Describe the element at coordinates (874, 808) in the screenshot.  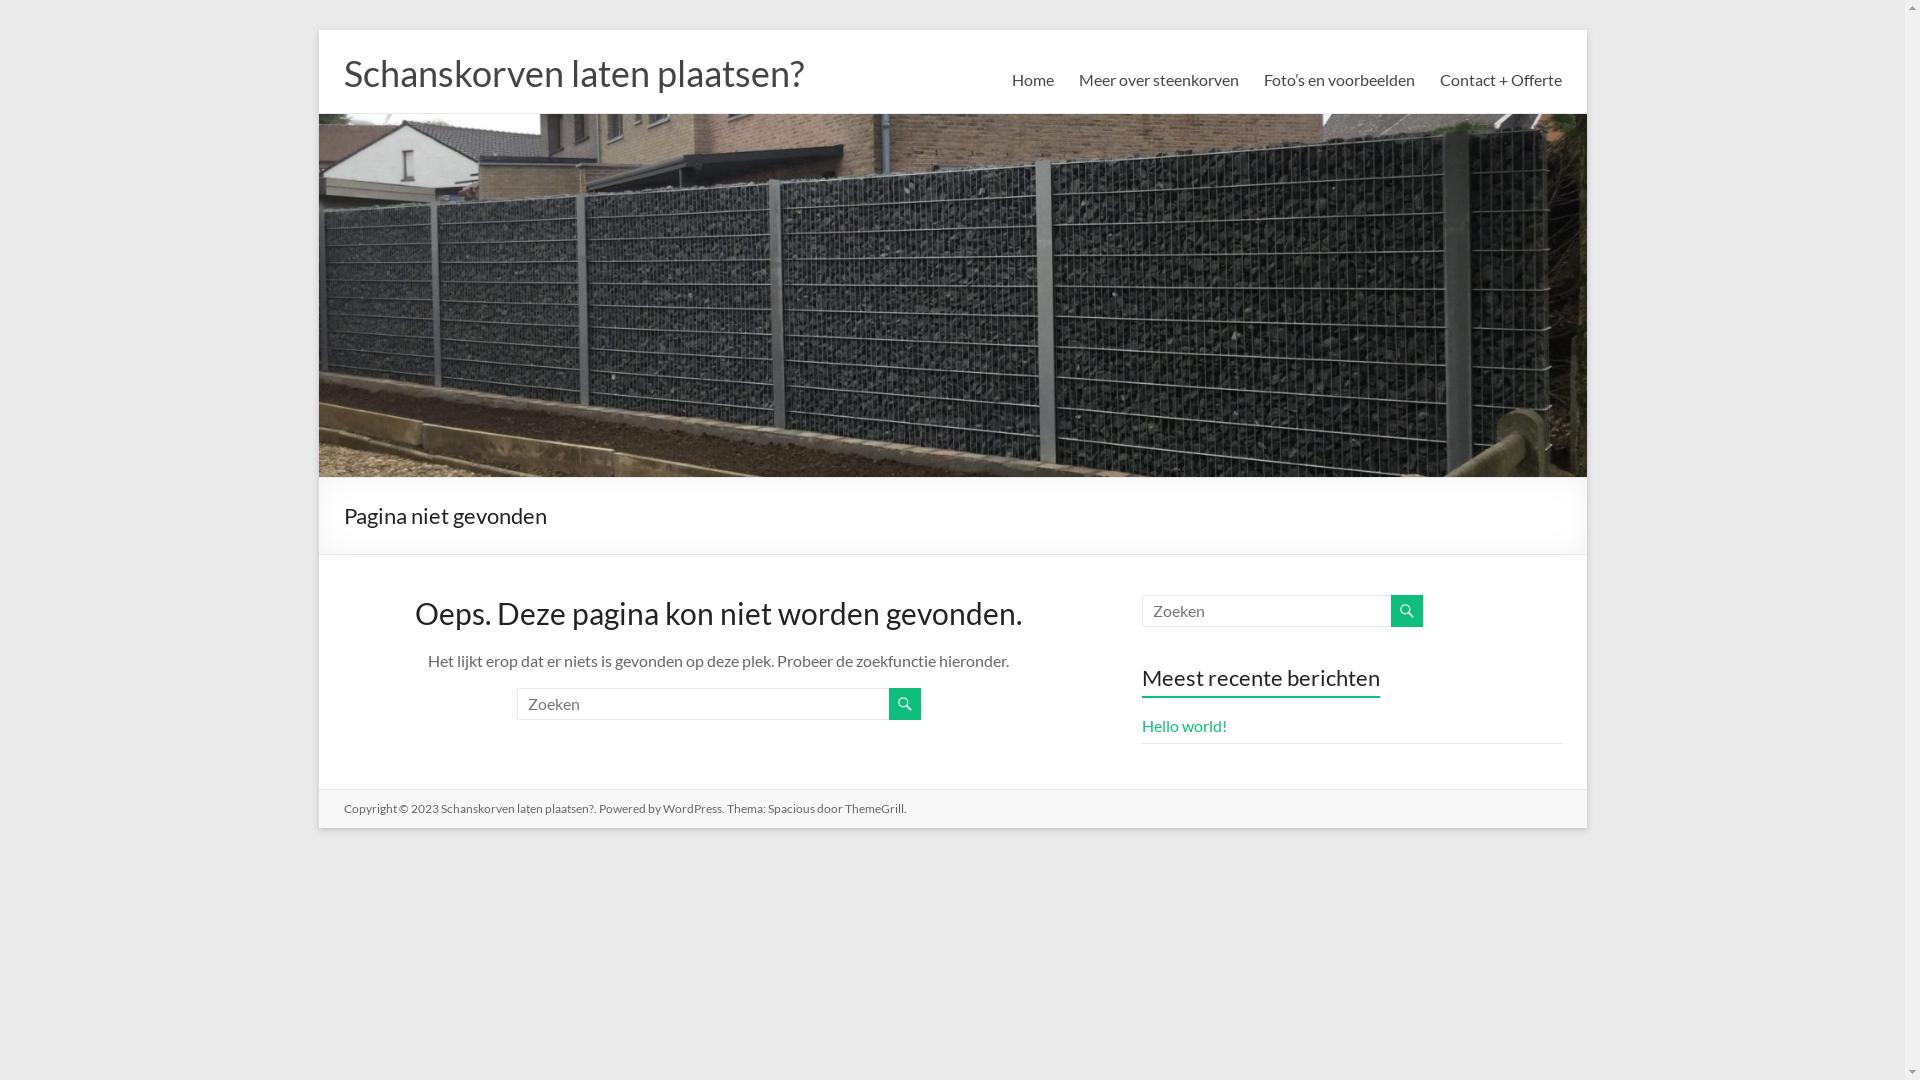
I see `ThemeGrill` at that location.